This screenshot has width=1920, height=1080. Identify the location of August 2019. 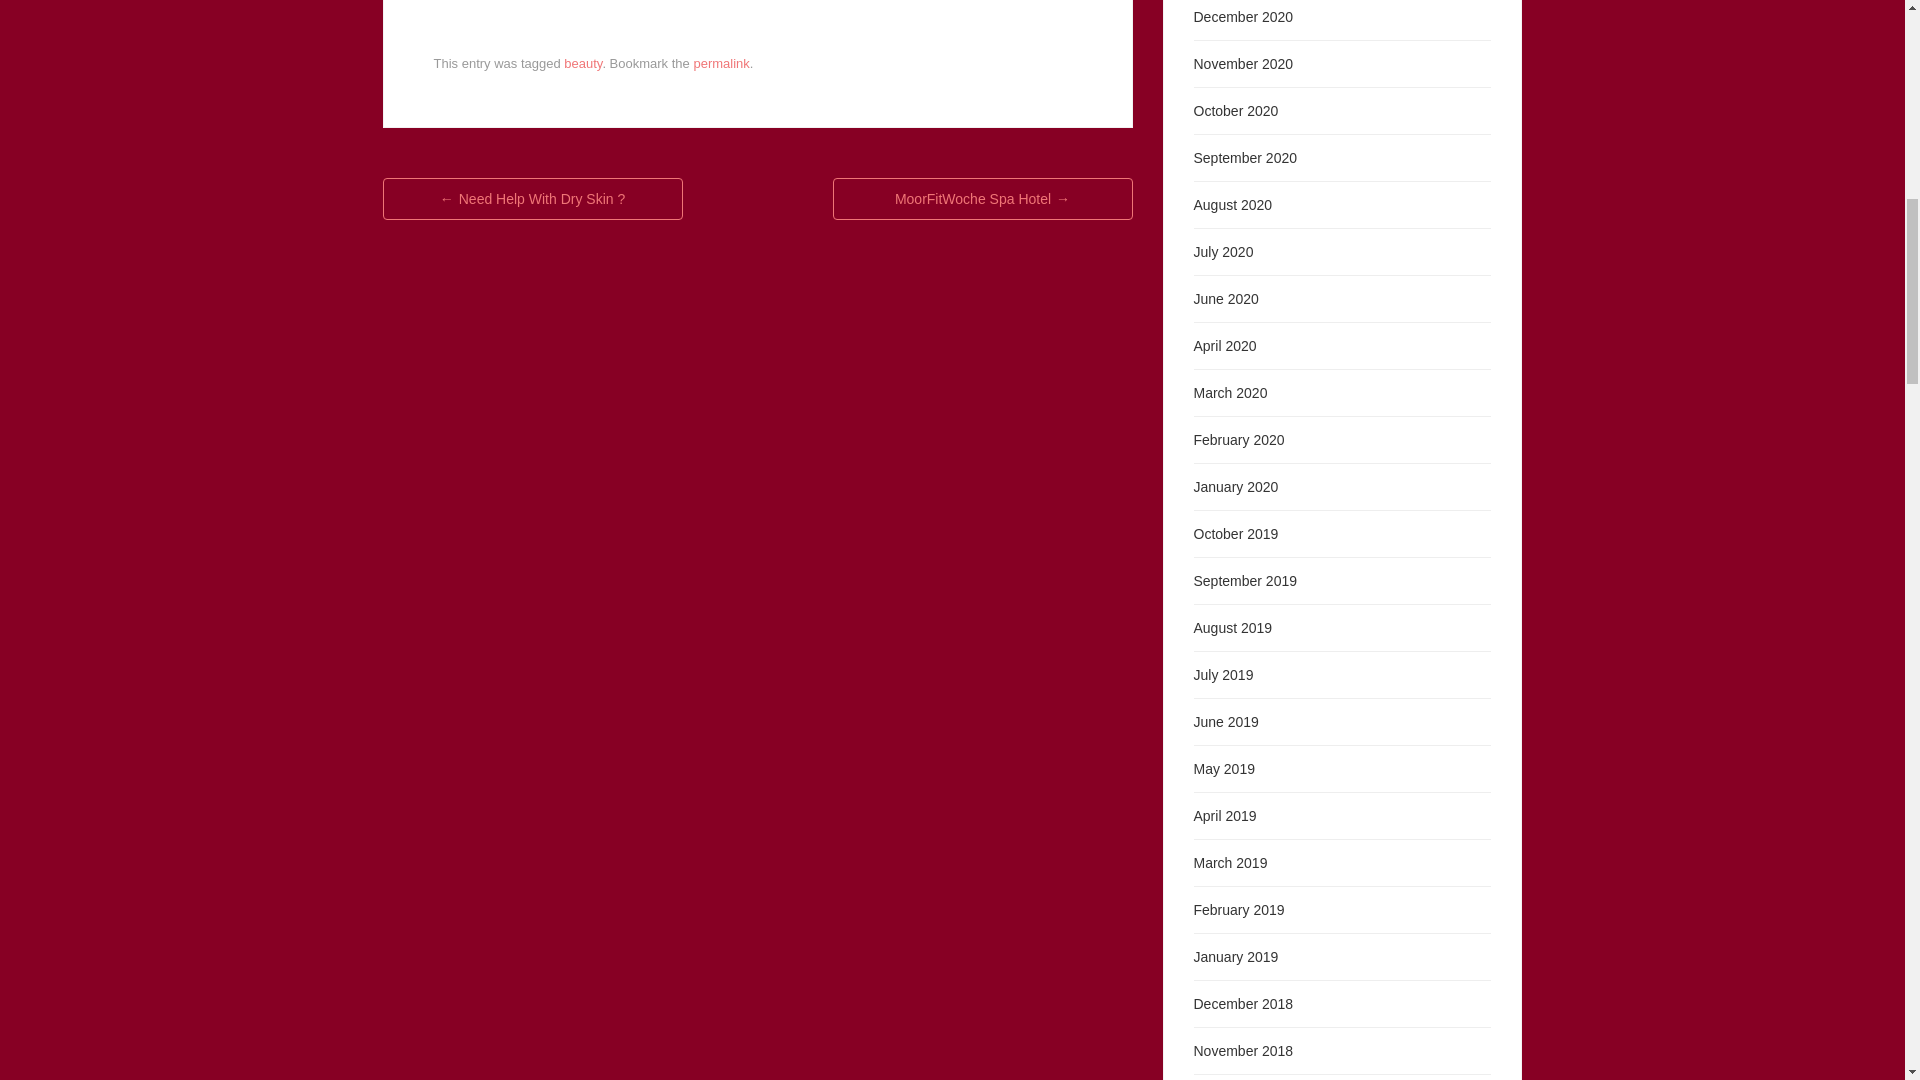
(1233, 628).